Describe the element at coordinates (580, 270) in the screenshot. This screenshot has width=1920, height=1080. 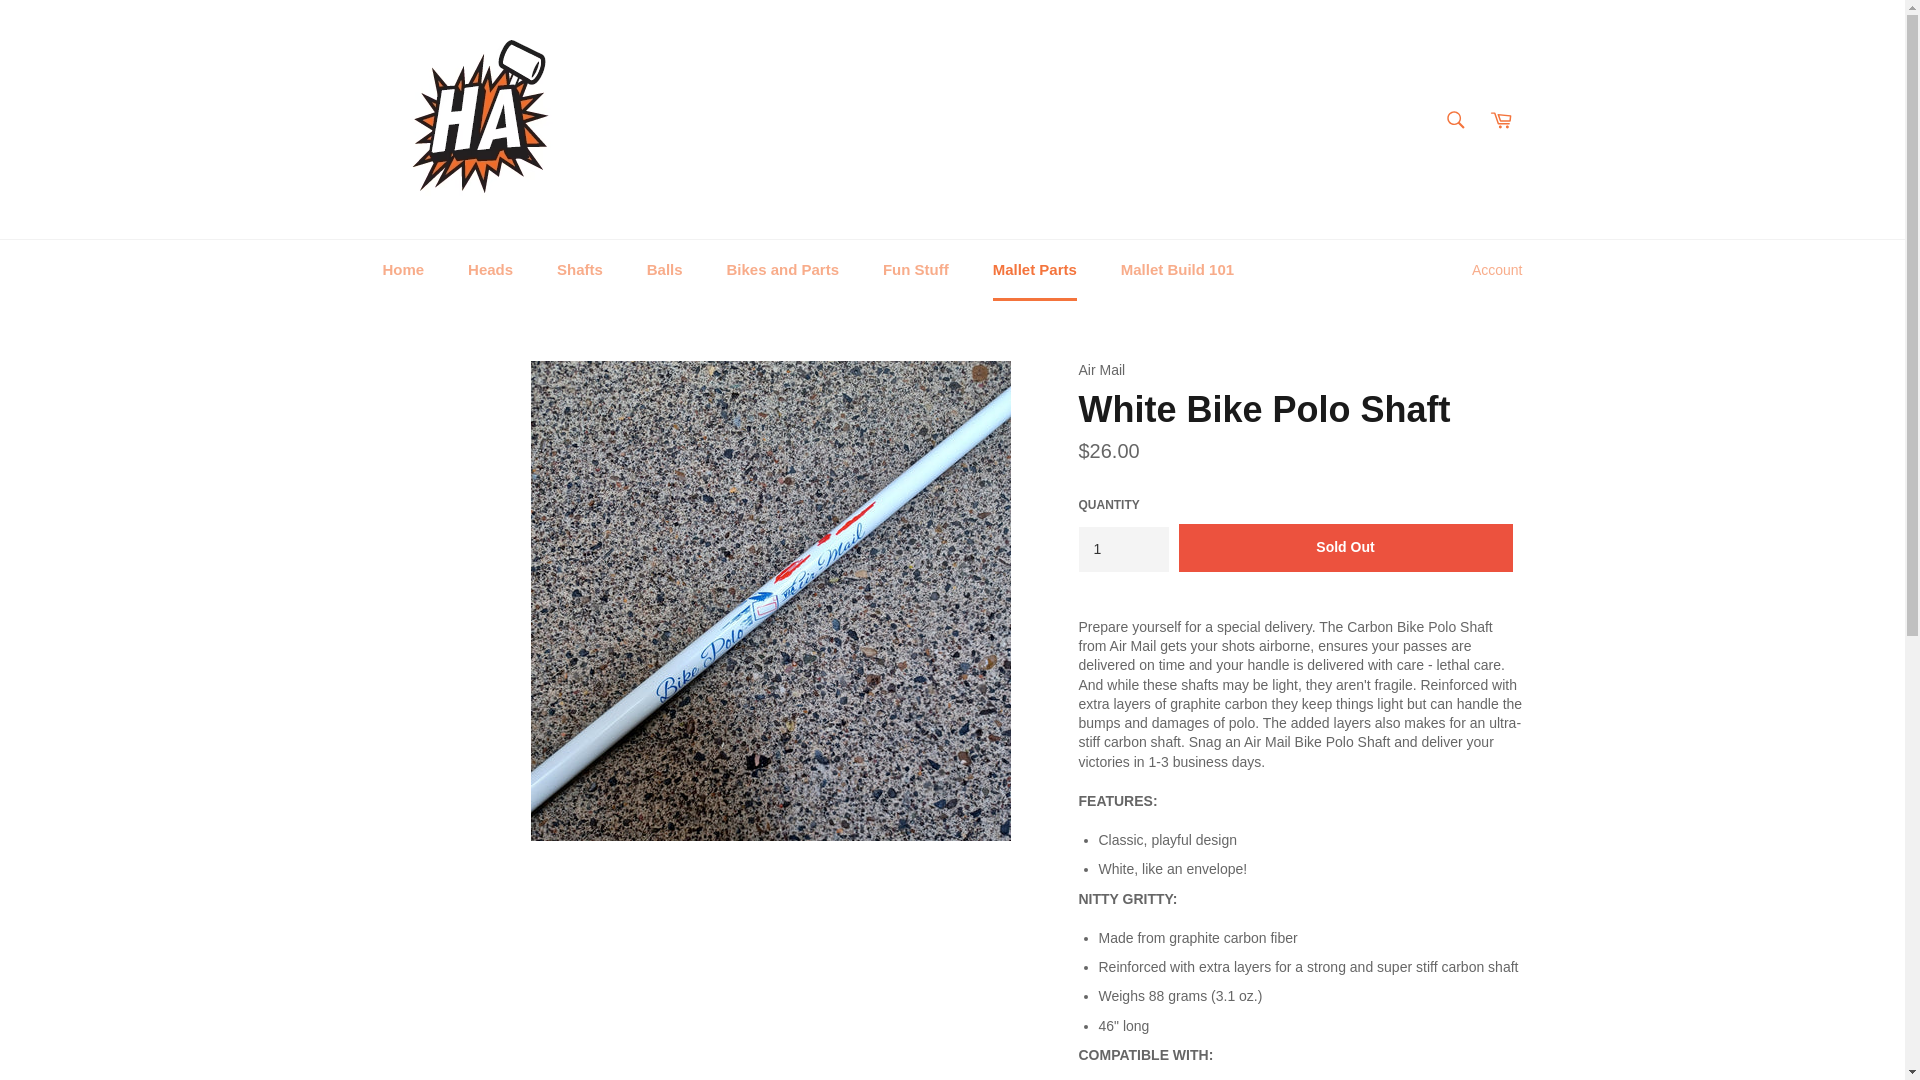
I see `Shafts` at that location.